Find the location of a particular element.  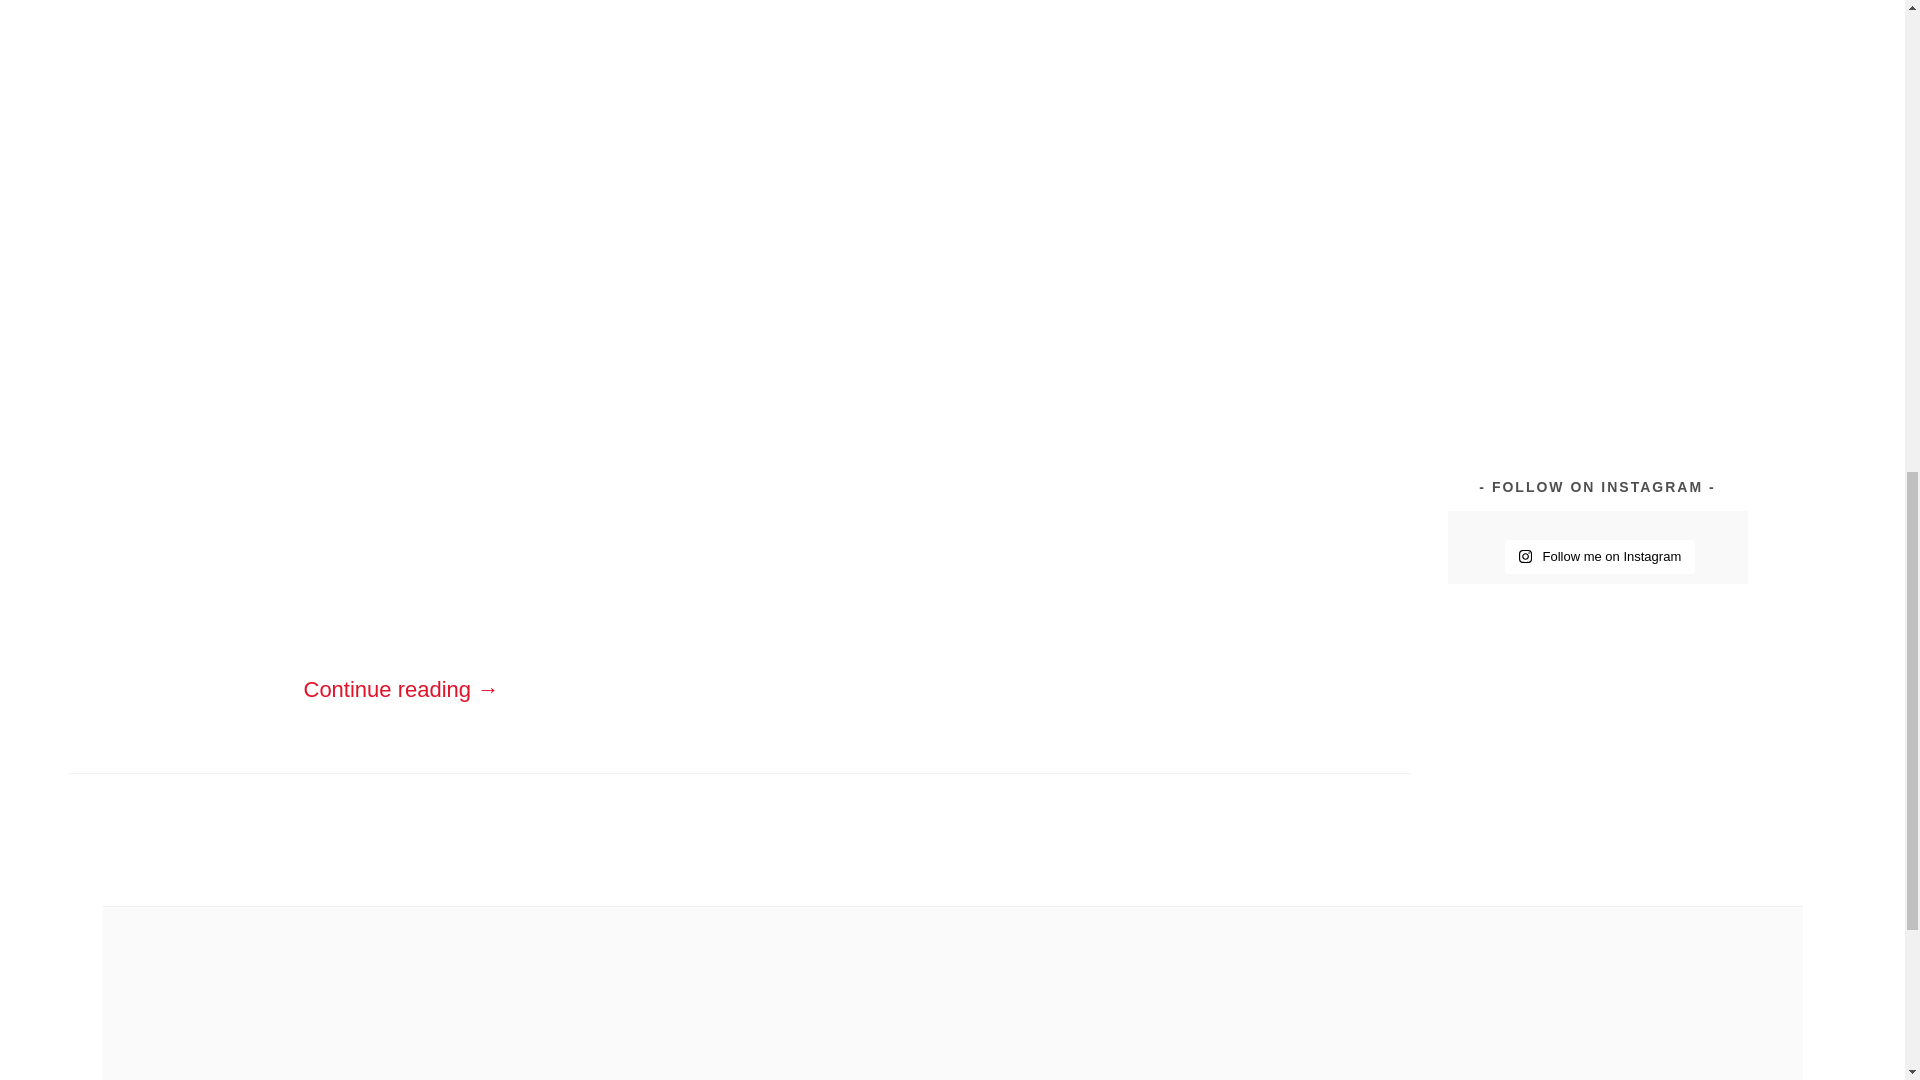

Sew Pajama Pants from Vintage Sheets is located at coordinates (1673, 40).